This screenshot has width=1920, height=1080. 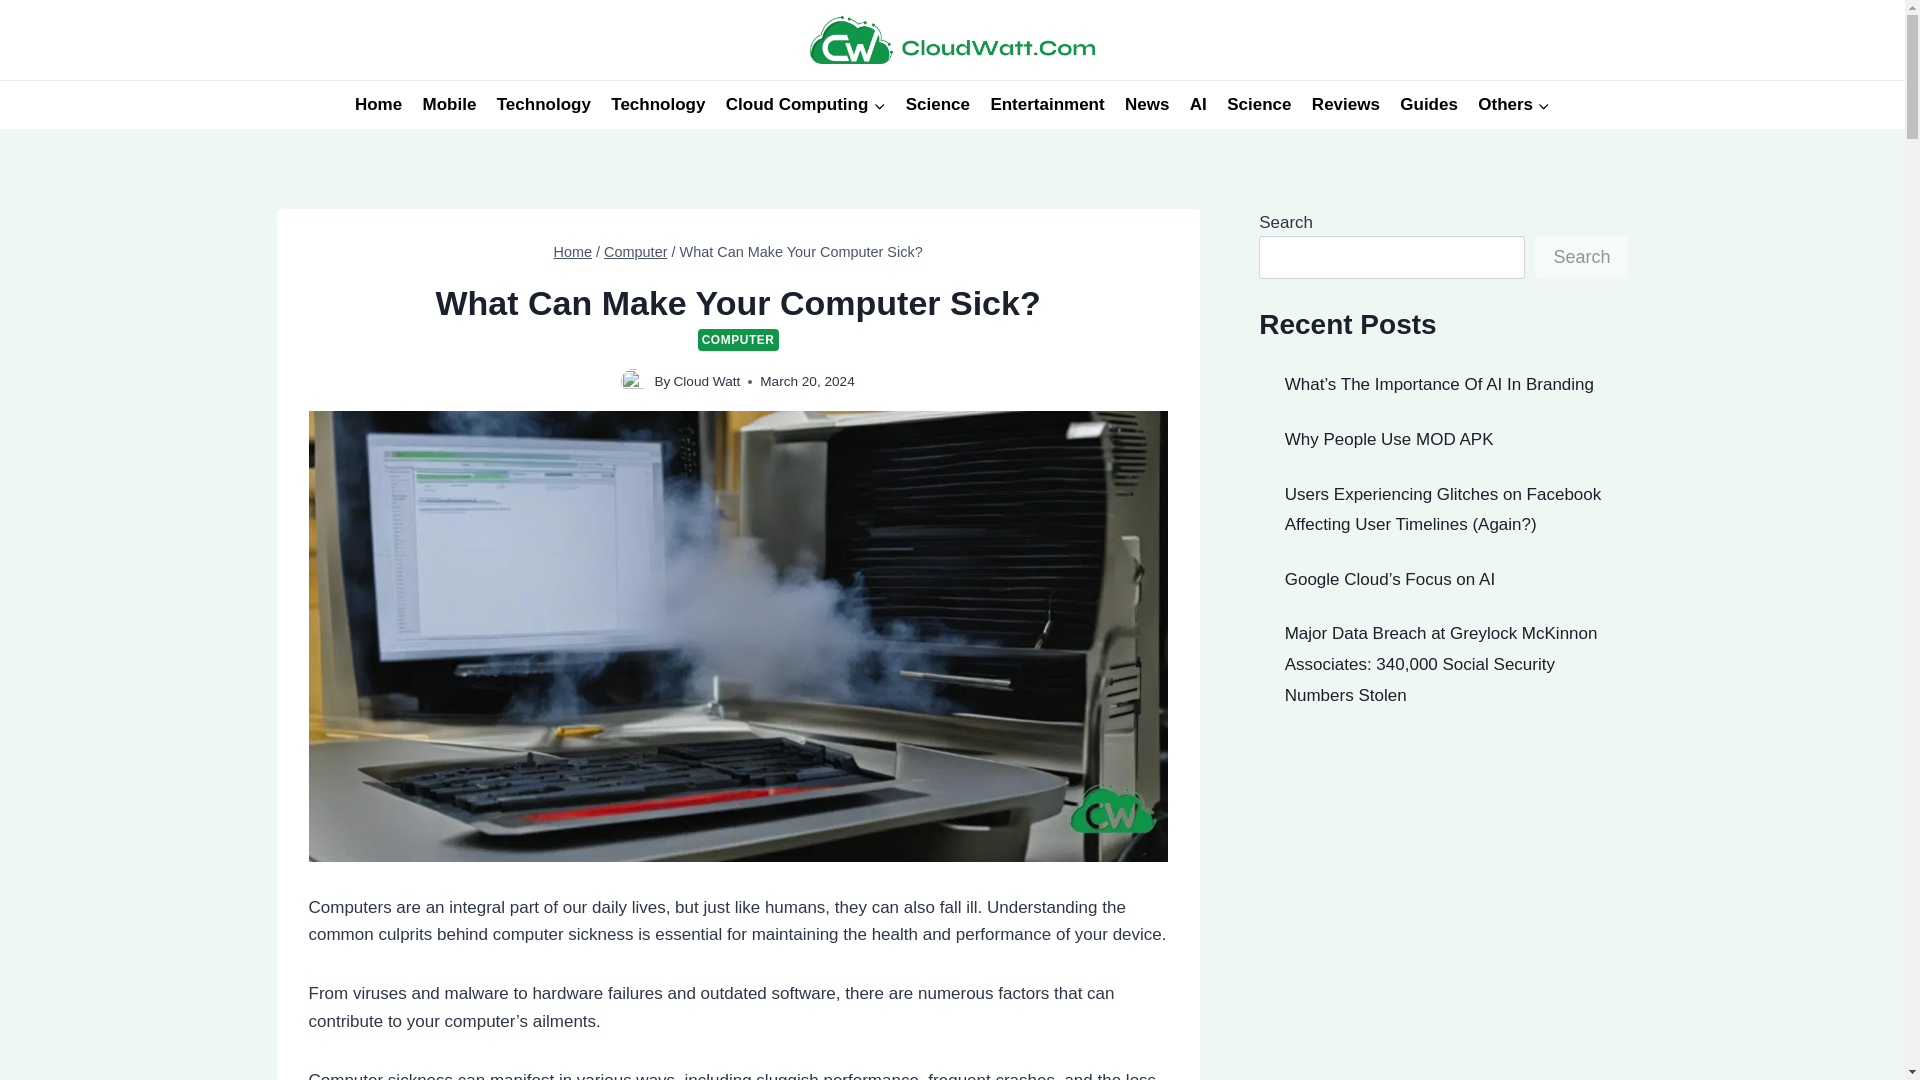 What do you see at coordinates (1148, 104) in the screenshot?
I see `News` at bounding box center [1148, 104].